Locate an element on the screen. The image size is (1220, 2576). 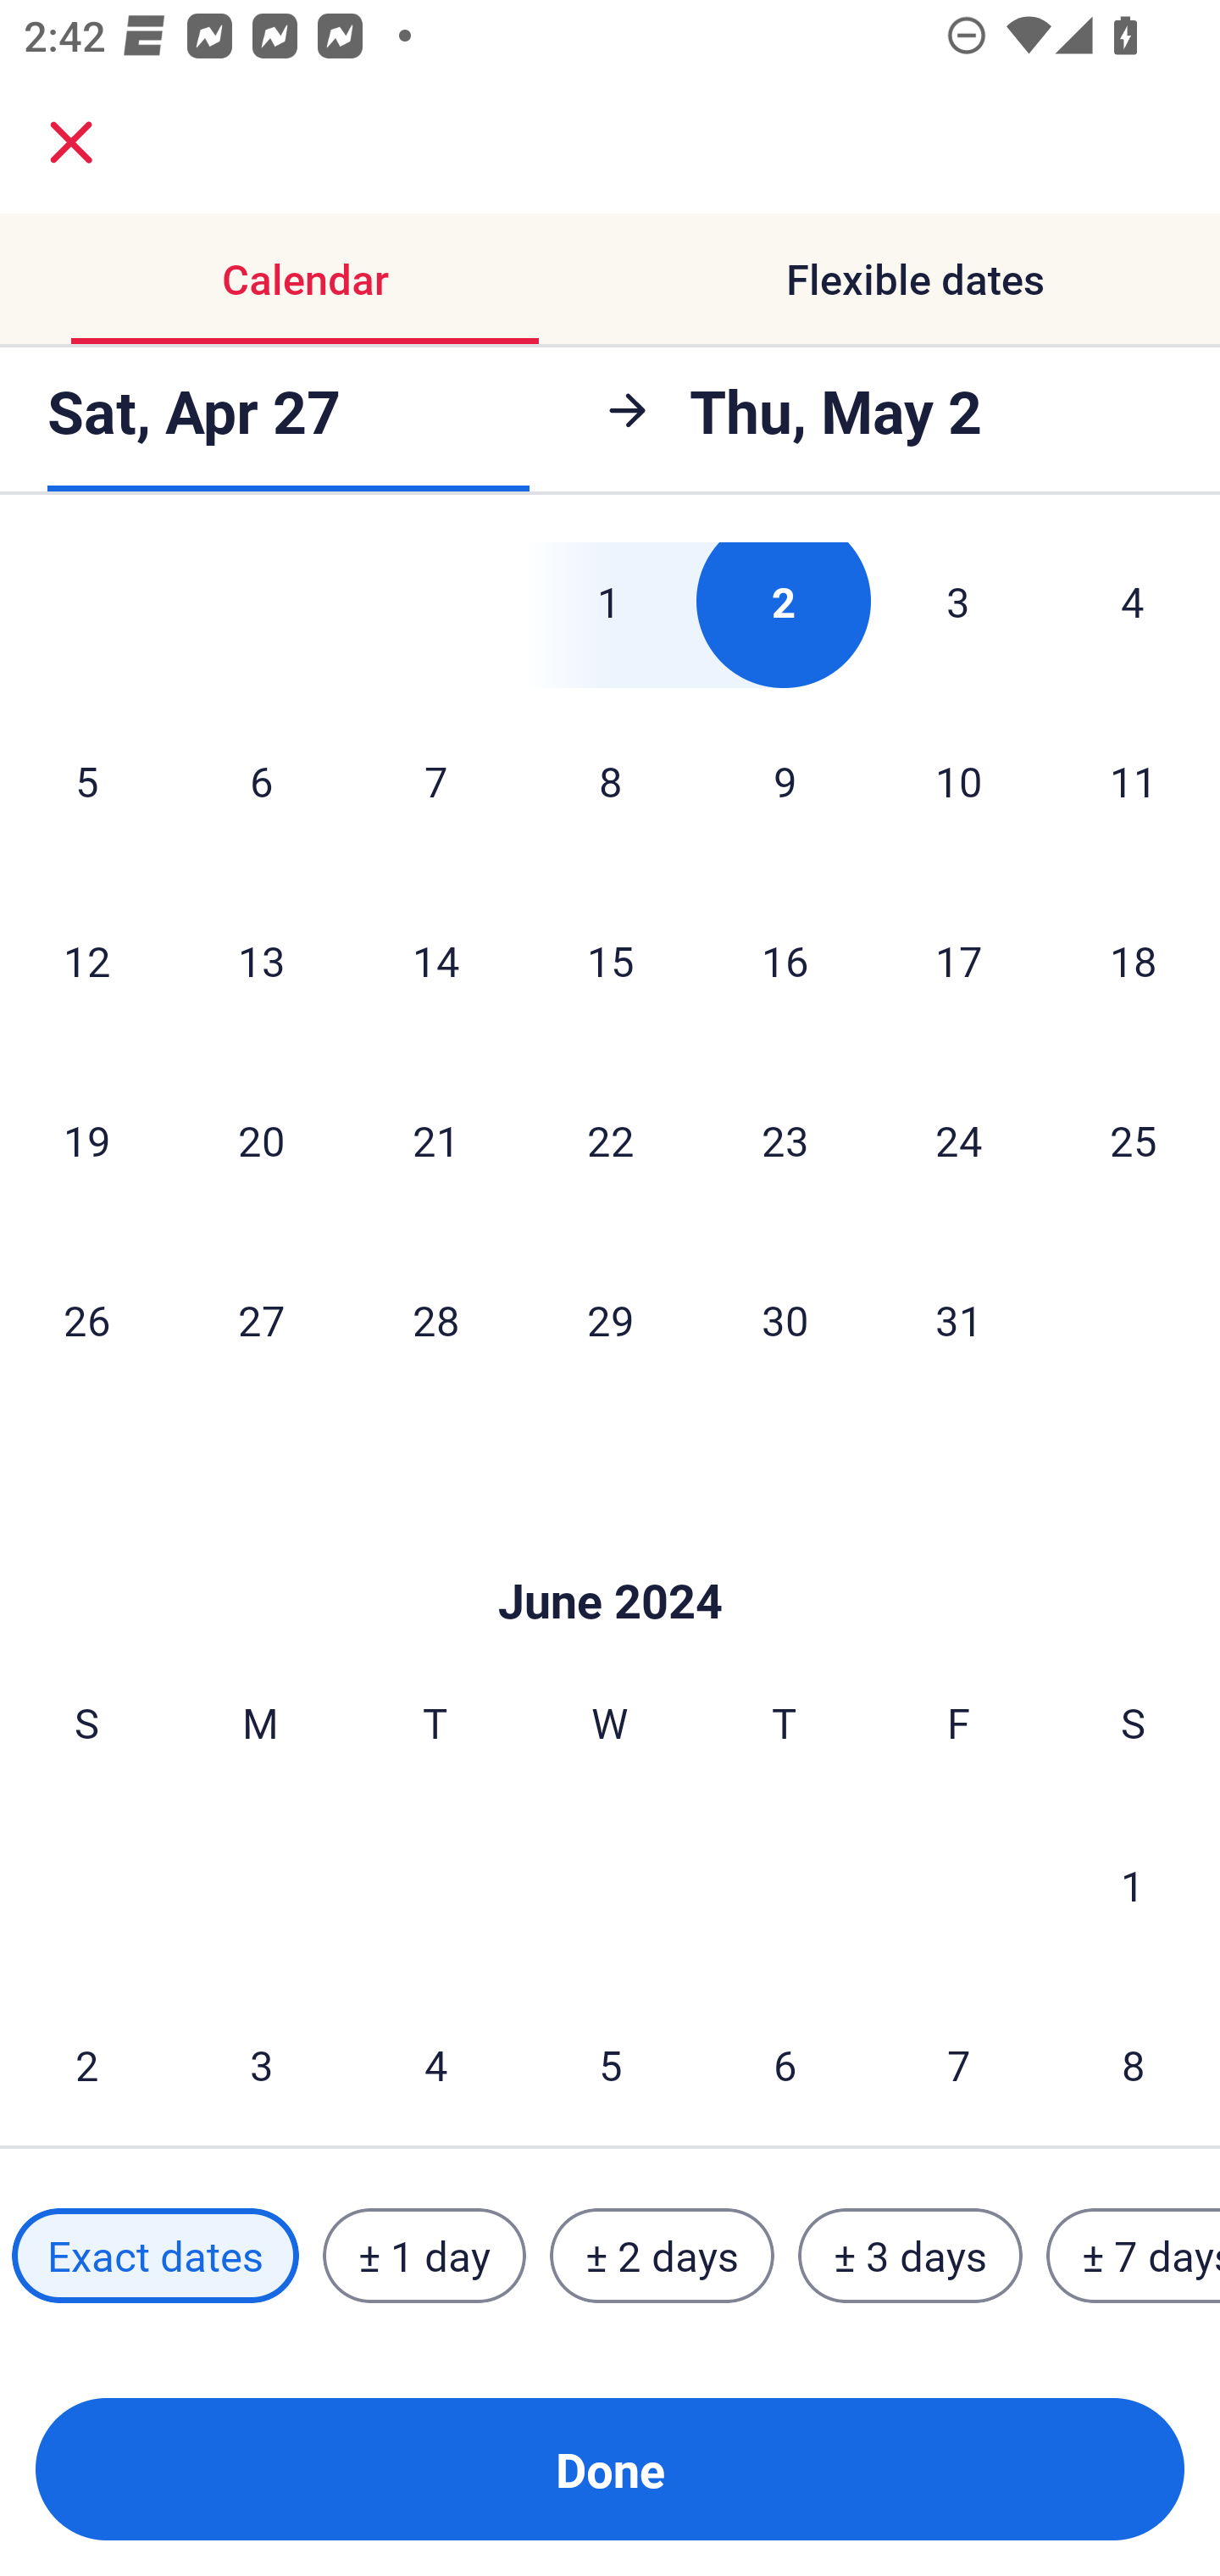
30 Thursday, May 30, 2024 is located at coordinates (785, 1320).